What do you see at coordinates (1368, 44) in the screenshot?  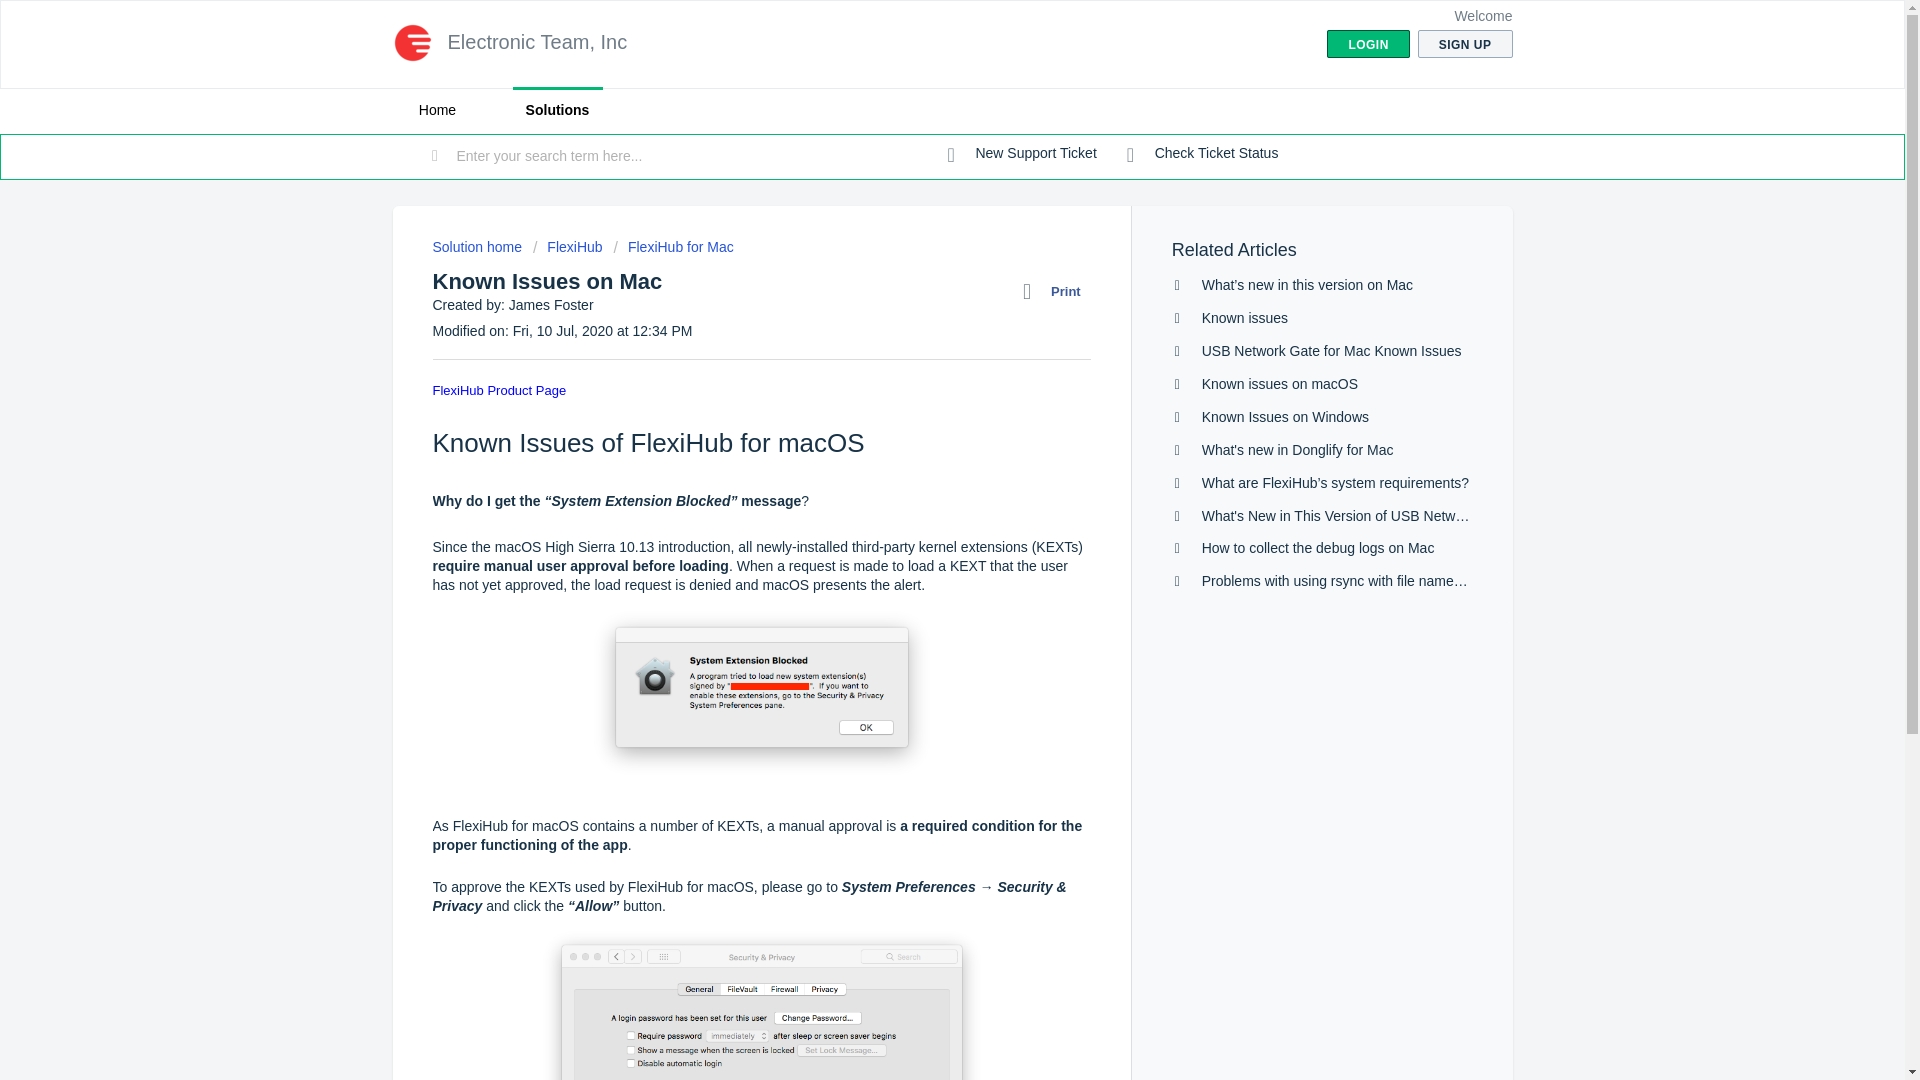 I see `LOGIN` at bounding box center [1368, 44].